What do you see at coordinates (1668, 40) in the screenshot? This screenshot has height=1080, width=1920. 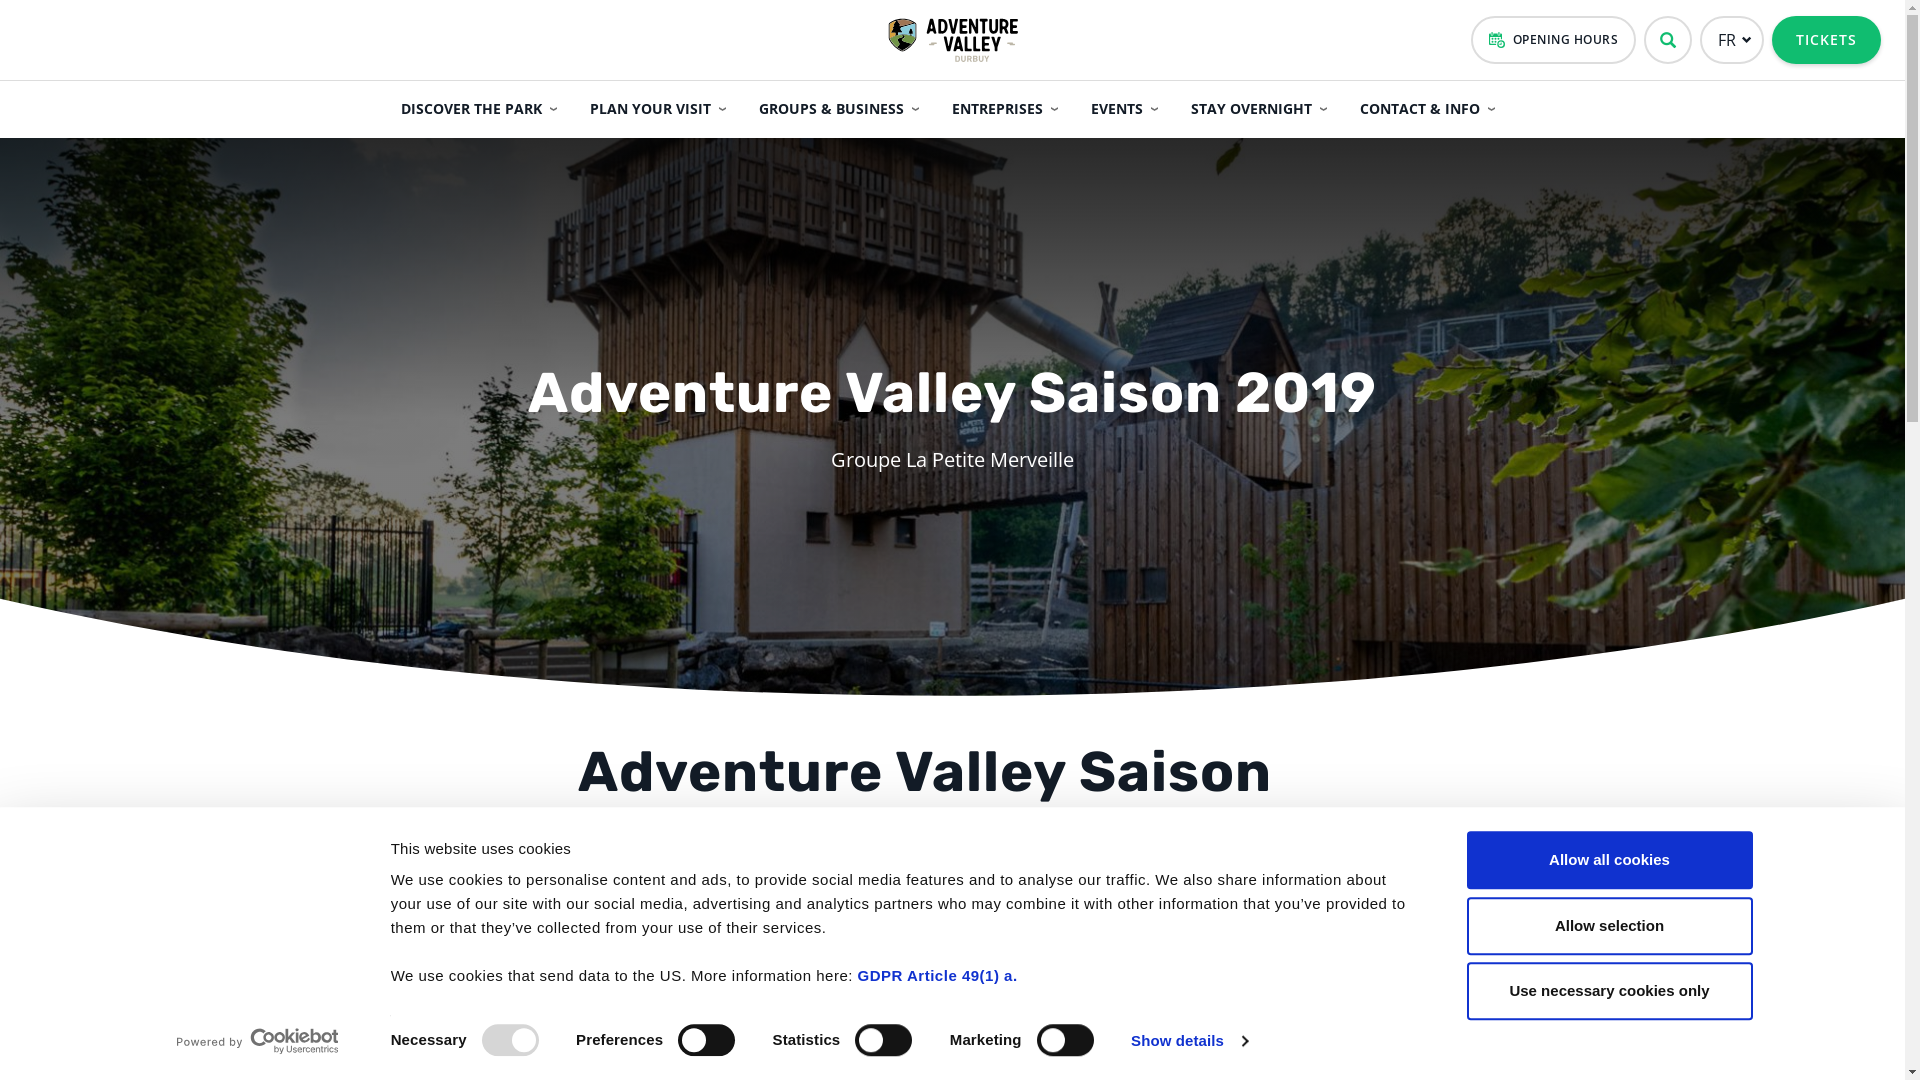 I see `SEARCH` at bounding box center [1668, 40].